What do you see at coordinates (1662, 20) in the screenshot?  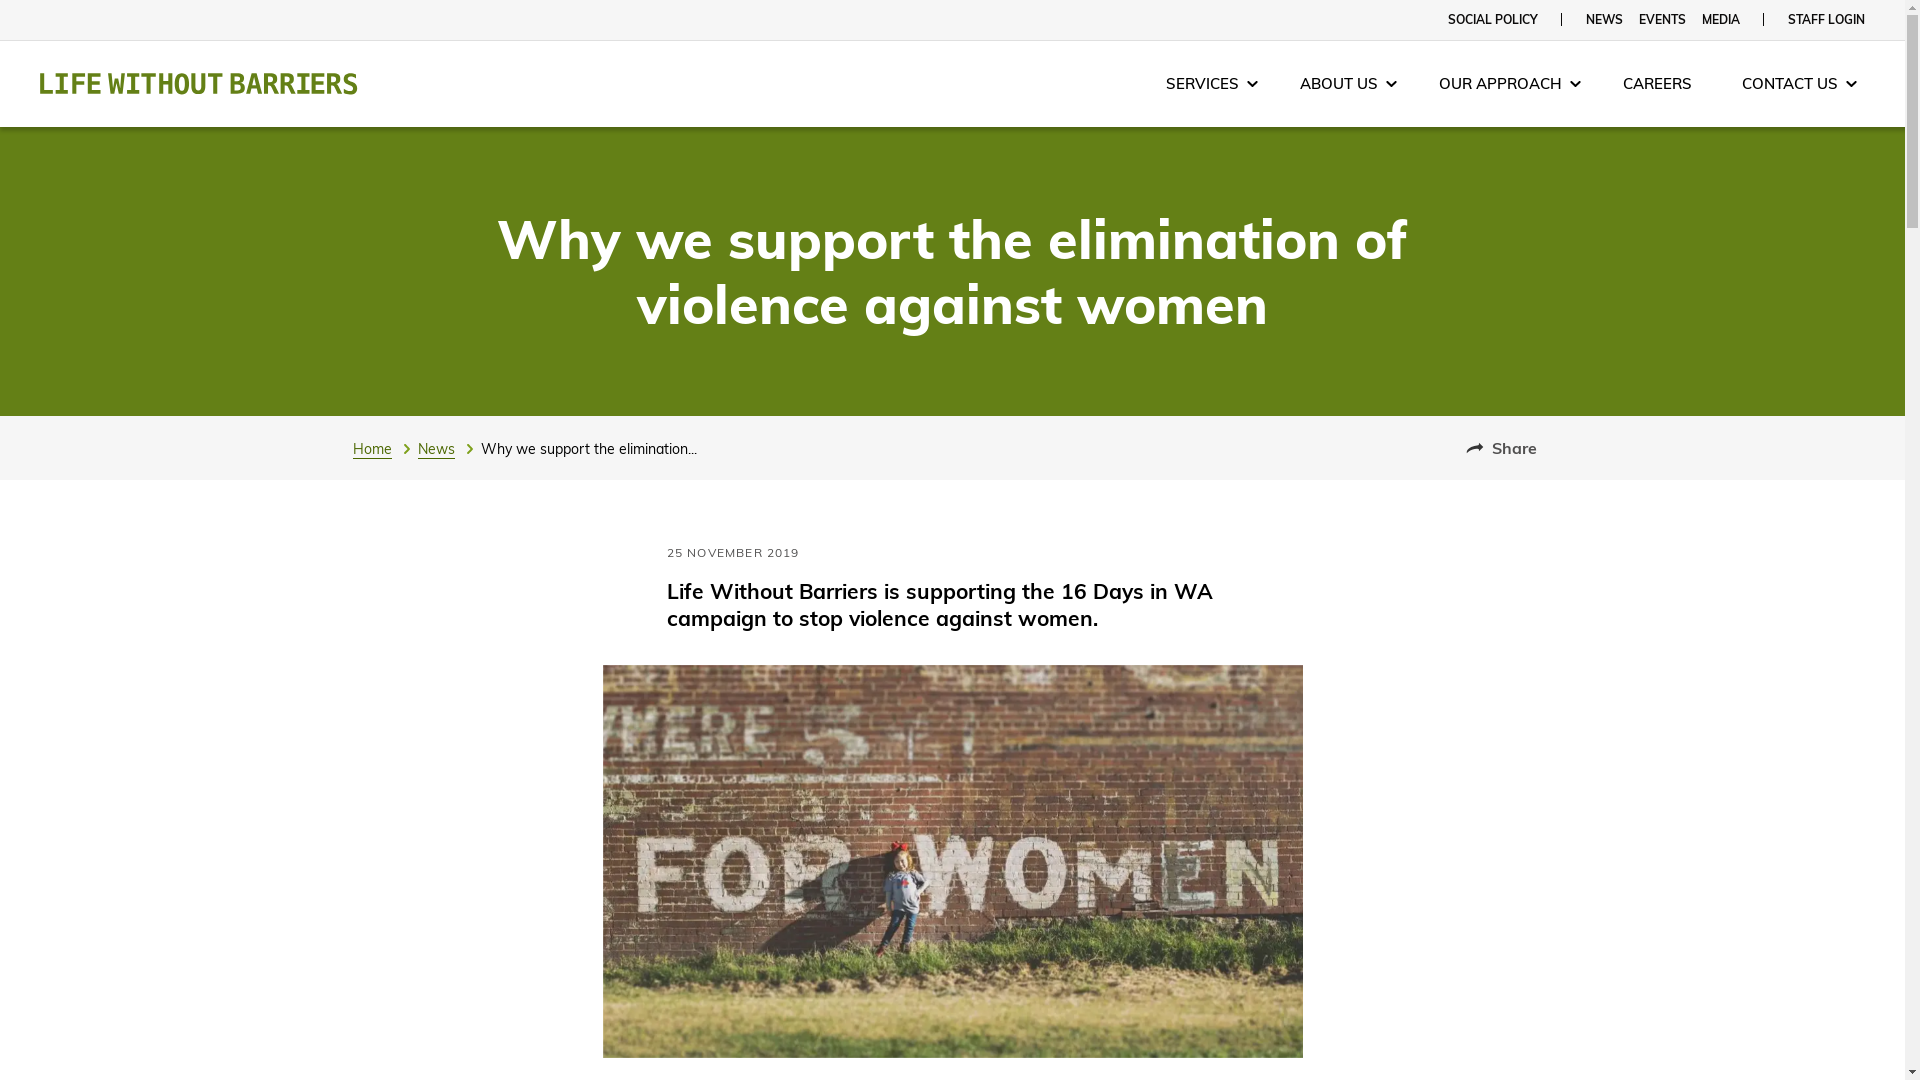 I see `EVENTS` at bounding box center [1662, 20].